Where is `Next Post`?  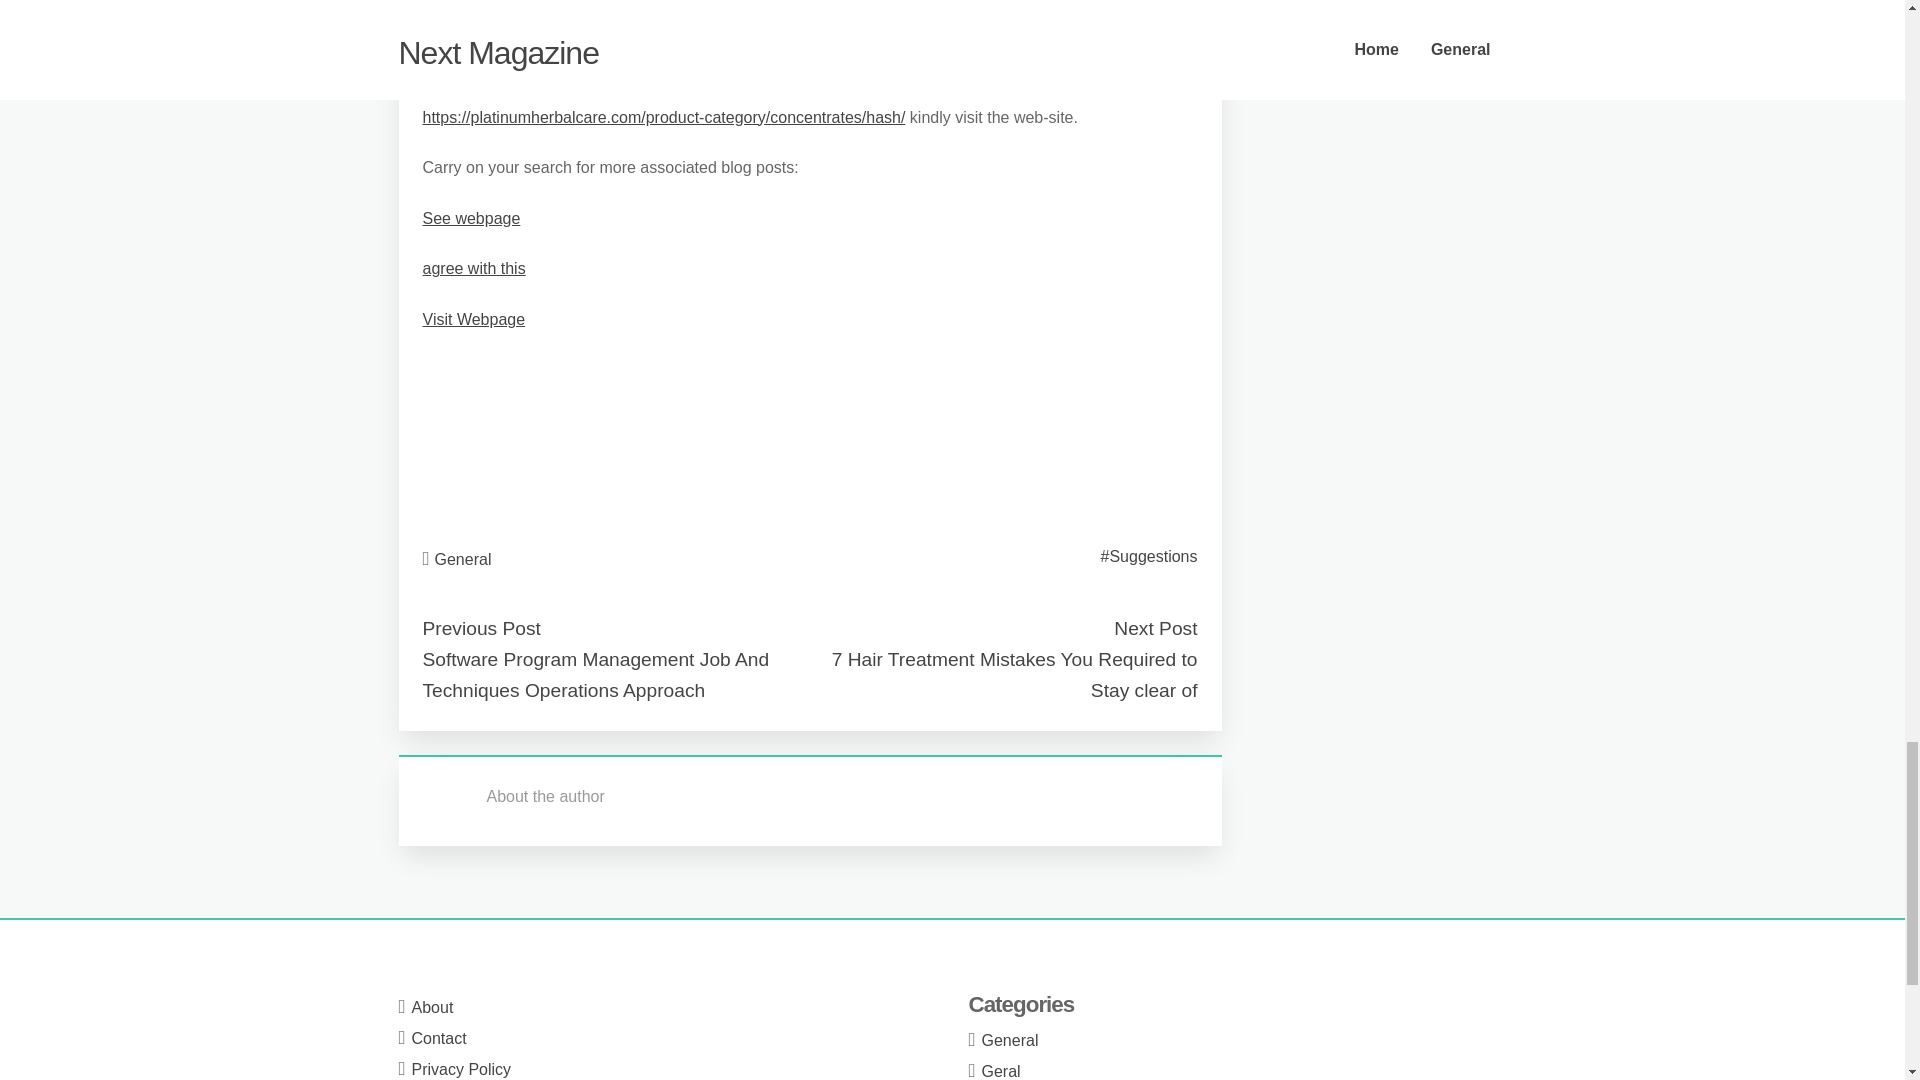 Next Post is located at coordinates (1154, 628).